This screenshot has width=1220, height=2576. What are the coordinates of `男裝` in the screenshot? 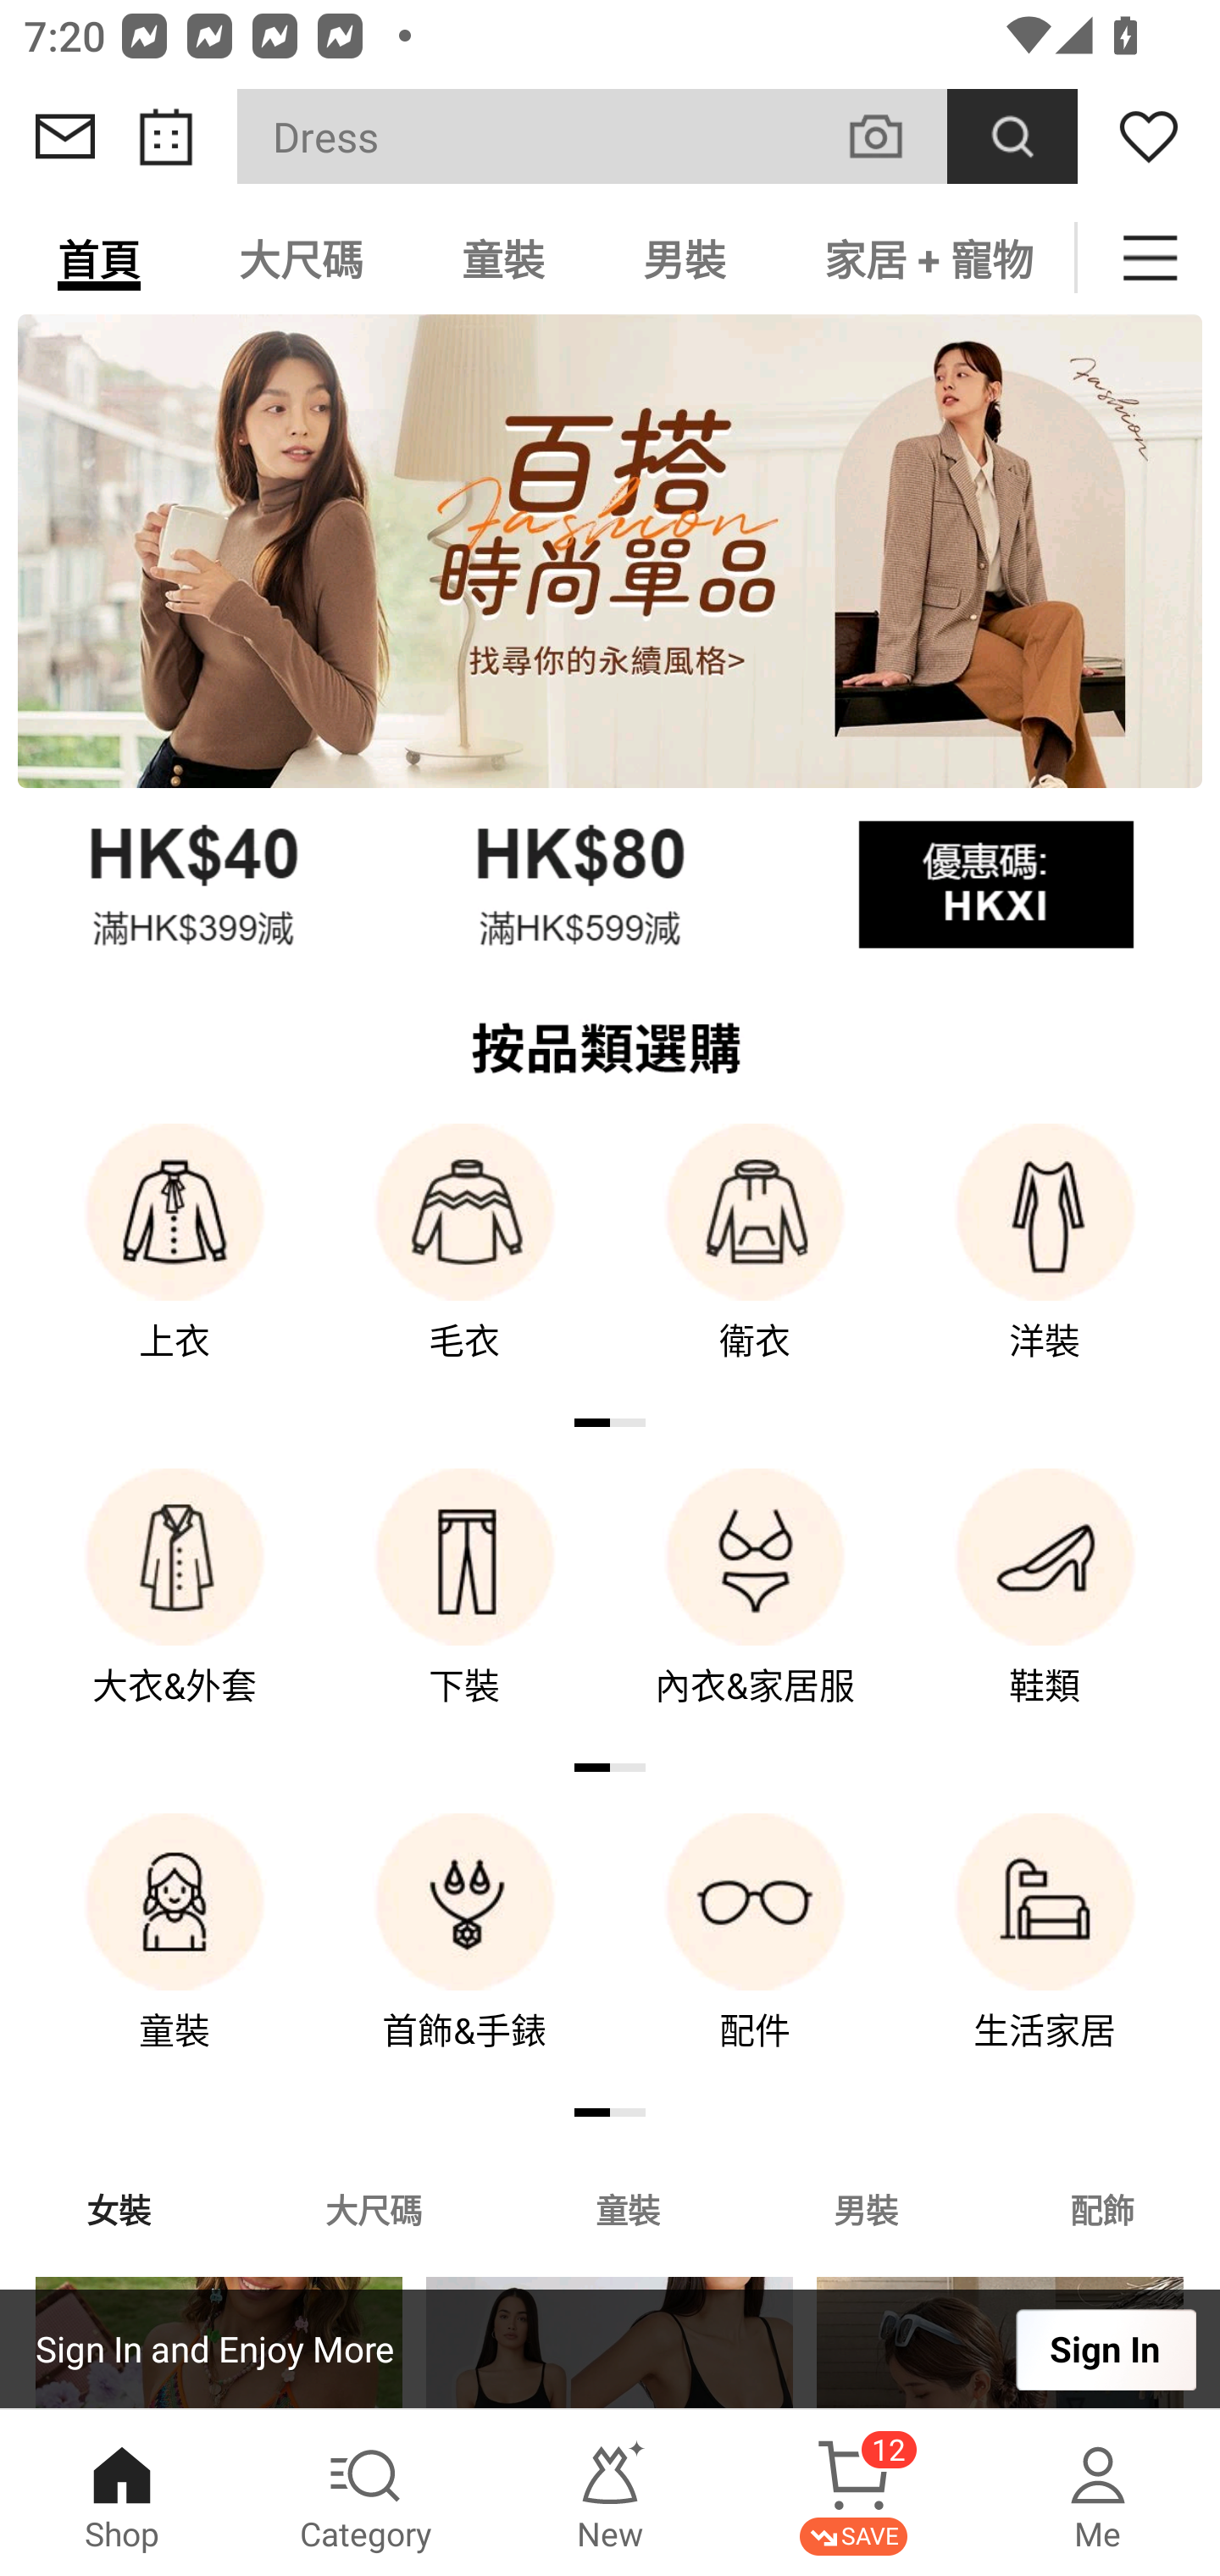 It's located at (685, 258).